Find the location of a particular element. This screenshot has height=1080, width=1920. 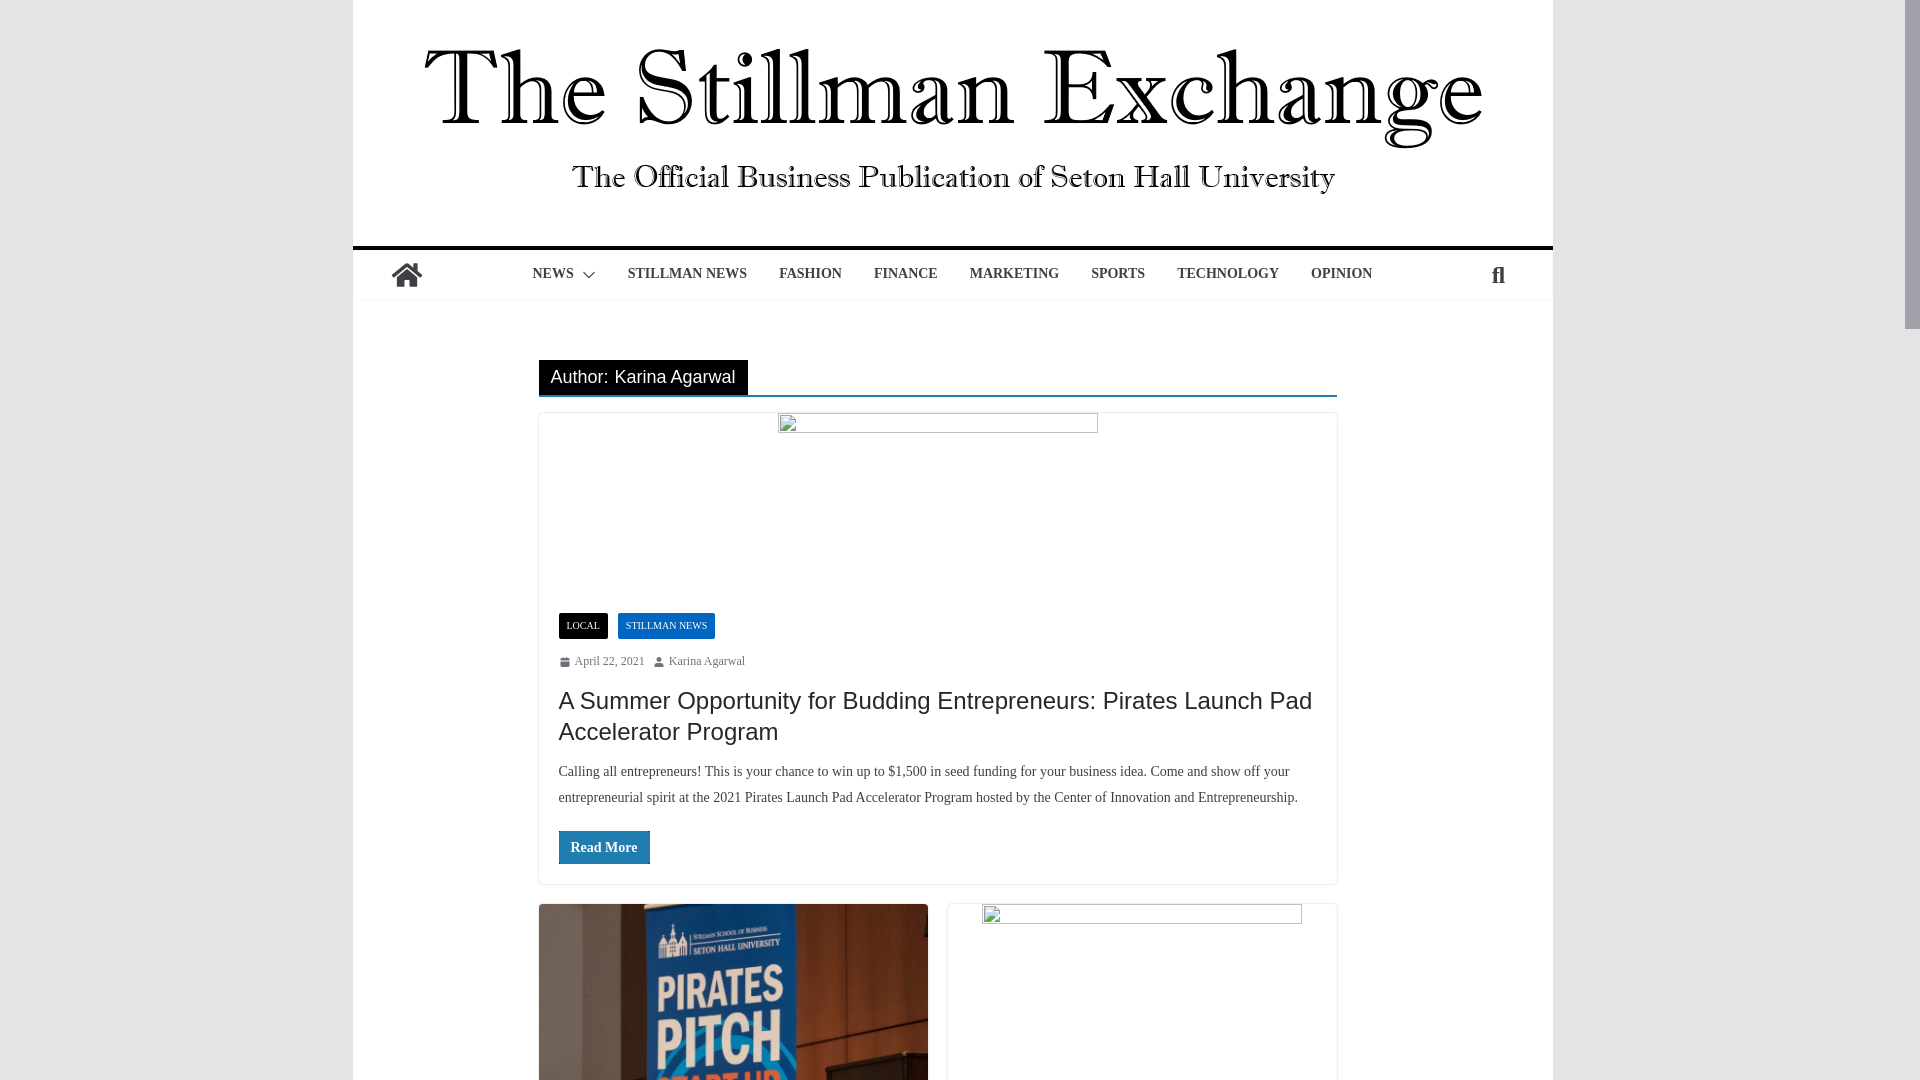

FINANCE is located at coordinates (906, 275).